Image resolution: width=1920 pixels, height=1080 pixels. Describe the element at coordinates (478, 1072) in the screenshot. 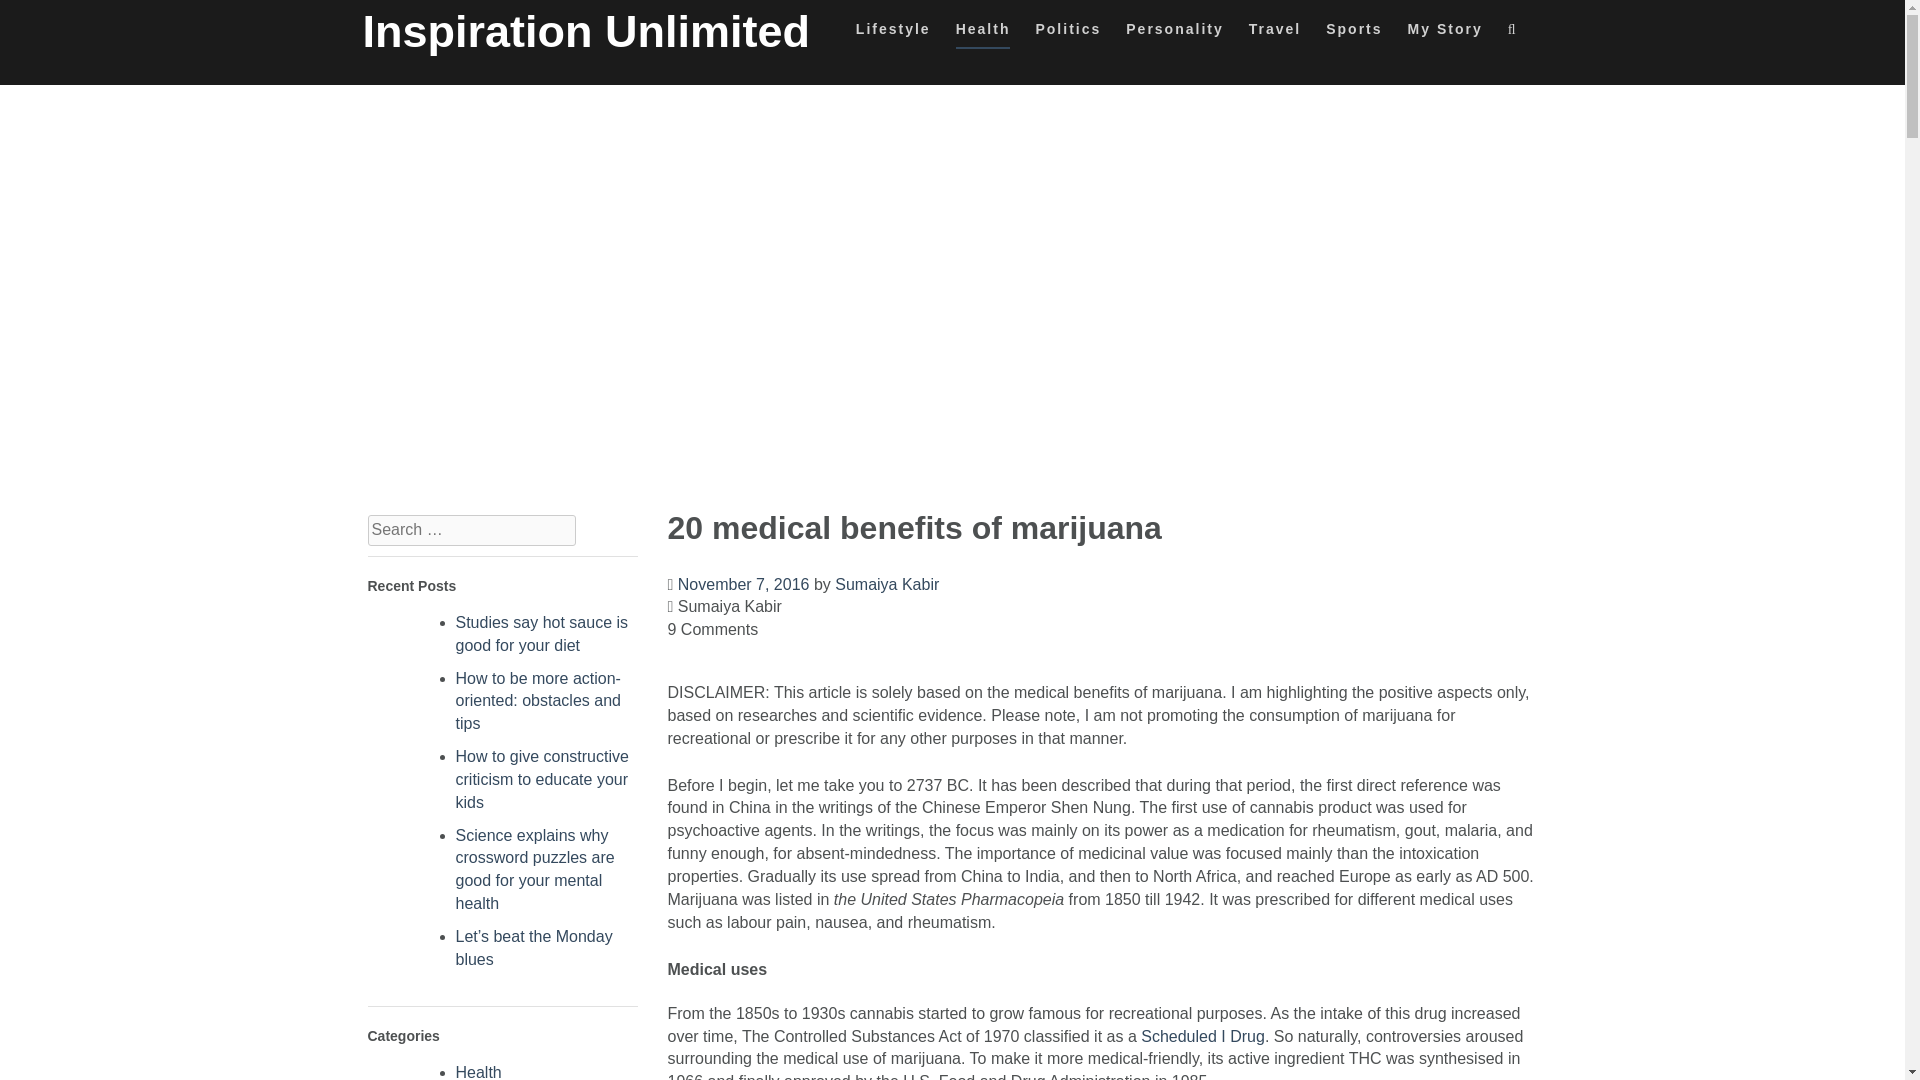

I see `Health` at that location.